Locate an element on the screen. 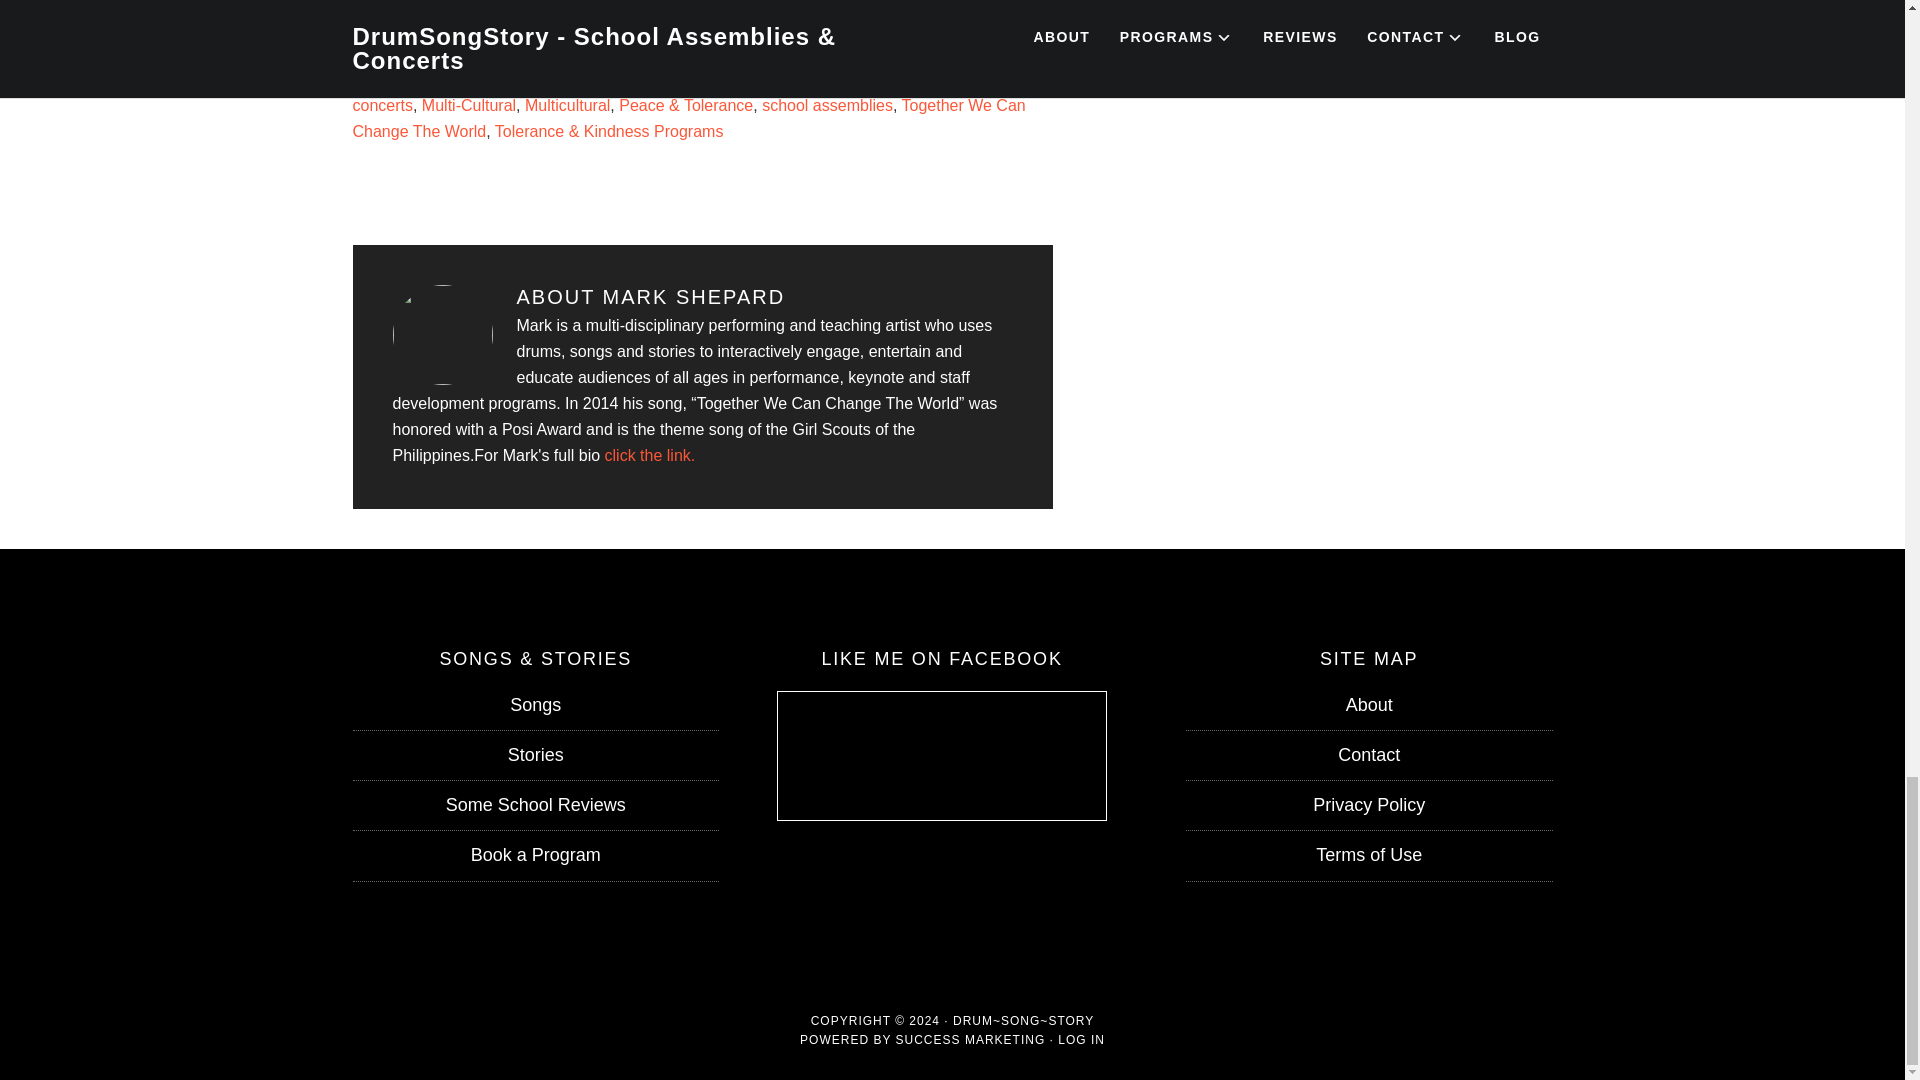  More is located at coordinates (683, 21).